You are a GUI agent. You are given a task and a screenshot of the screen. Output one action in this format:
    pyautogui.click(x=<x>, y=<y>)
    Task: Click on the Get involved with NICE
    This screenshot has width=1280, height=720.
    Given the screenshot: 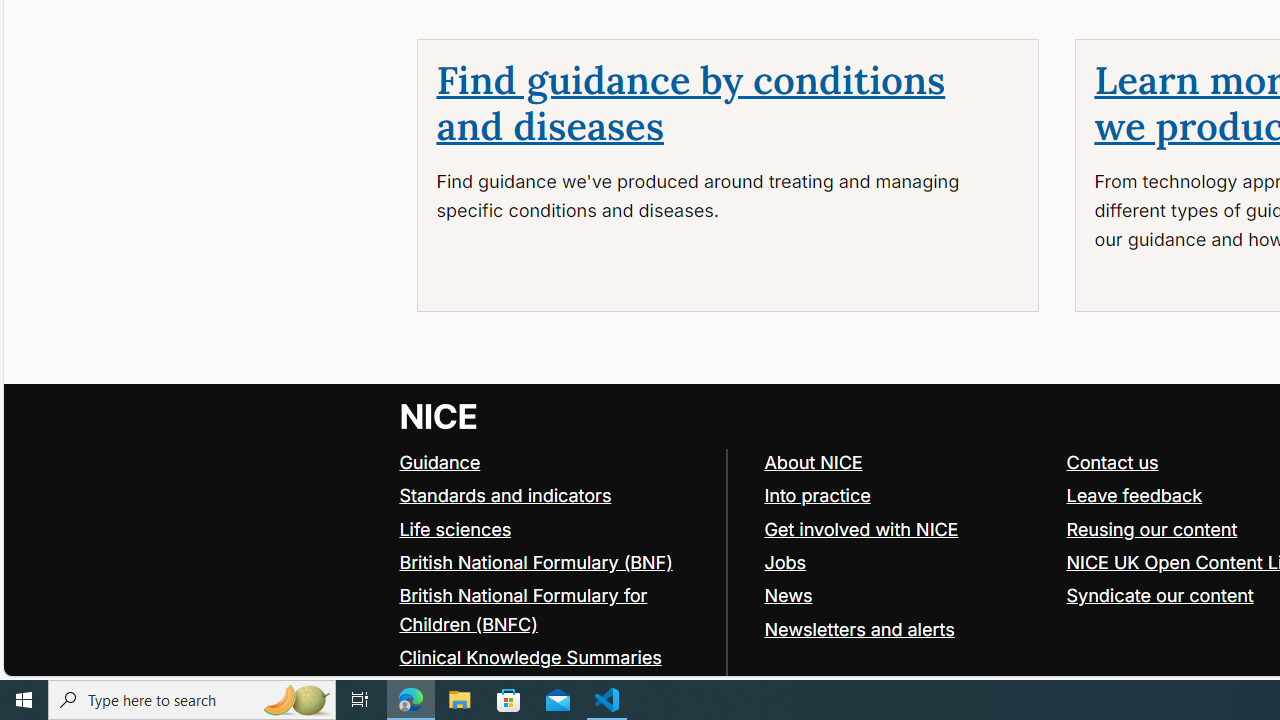 What is the action you would take?
    pyautogui.click(x=861, y=528)
    